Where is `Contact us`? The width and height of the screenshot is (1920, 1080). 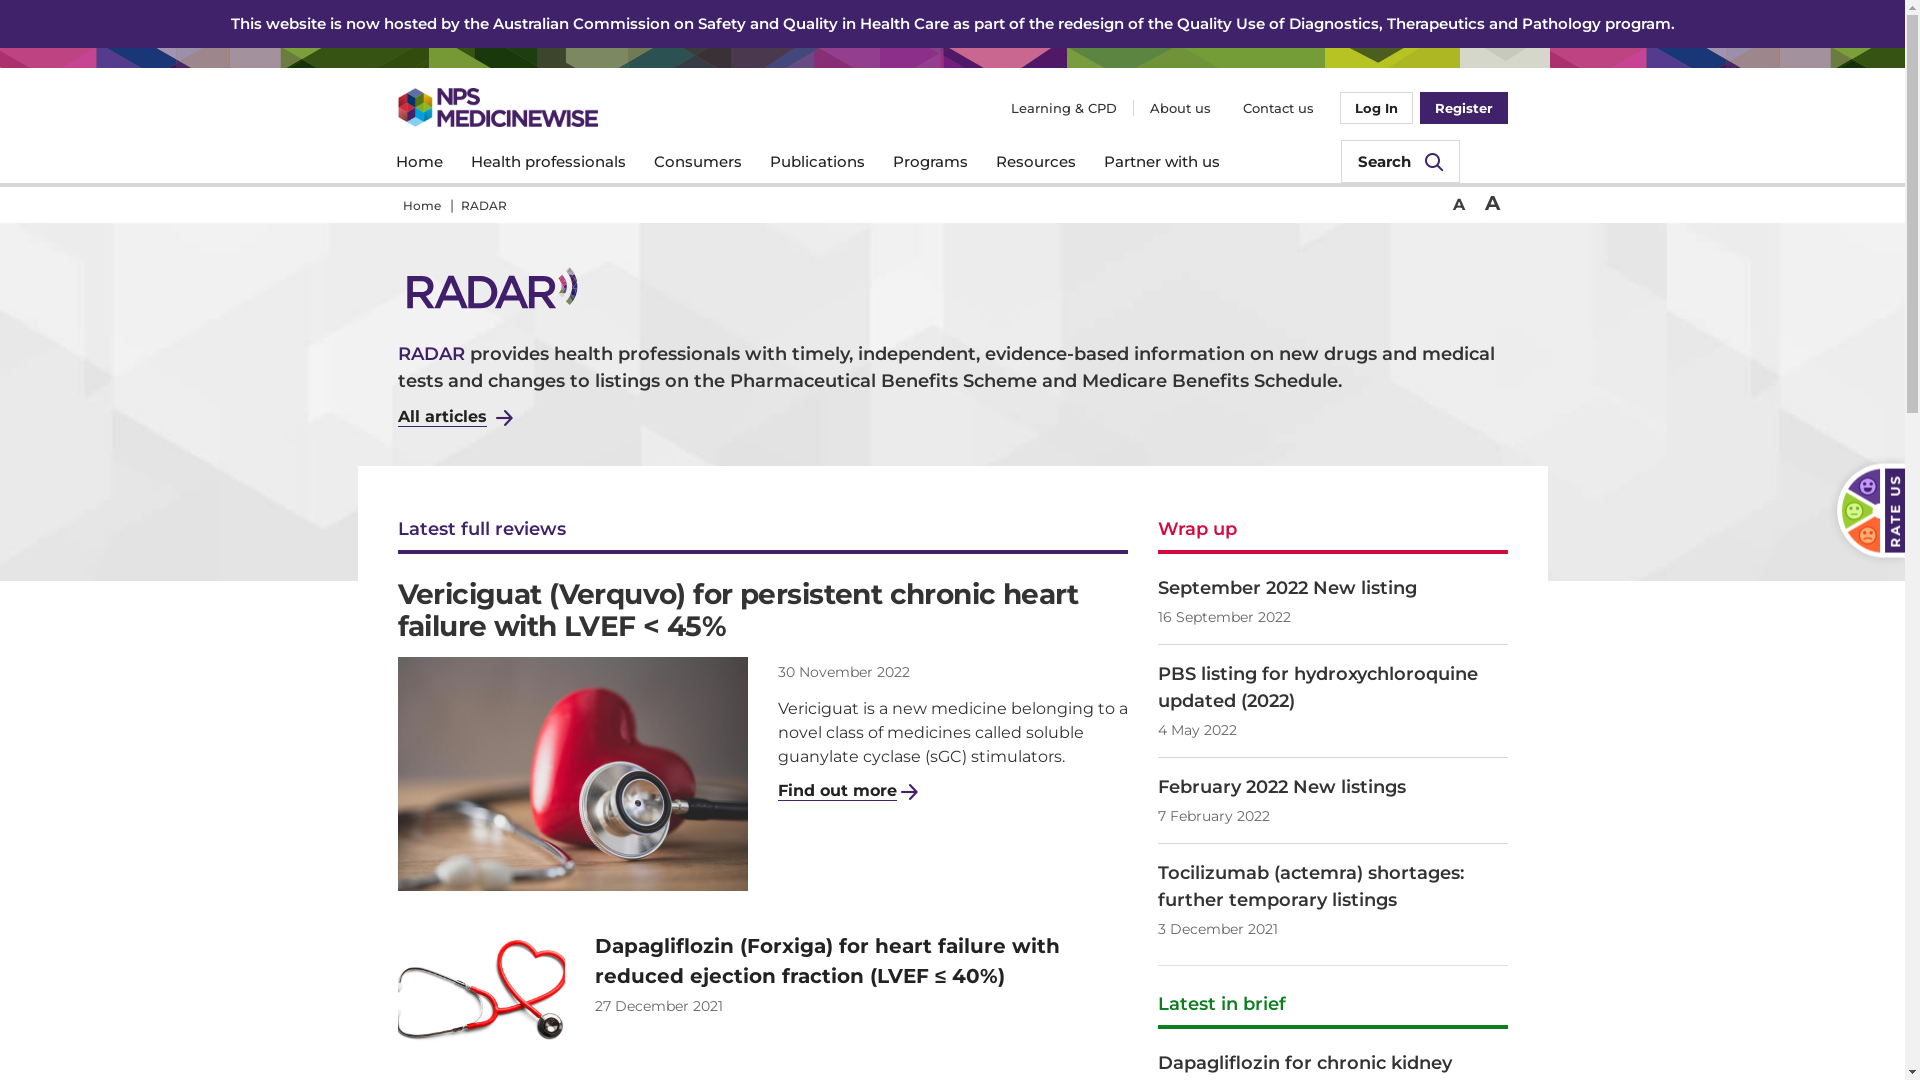 Contact us is located at coordinates (1278, 108).